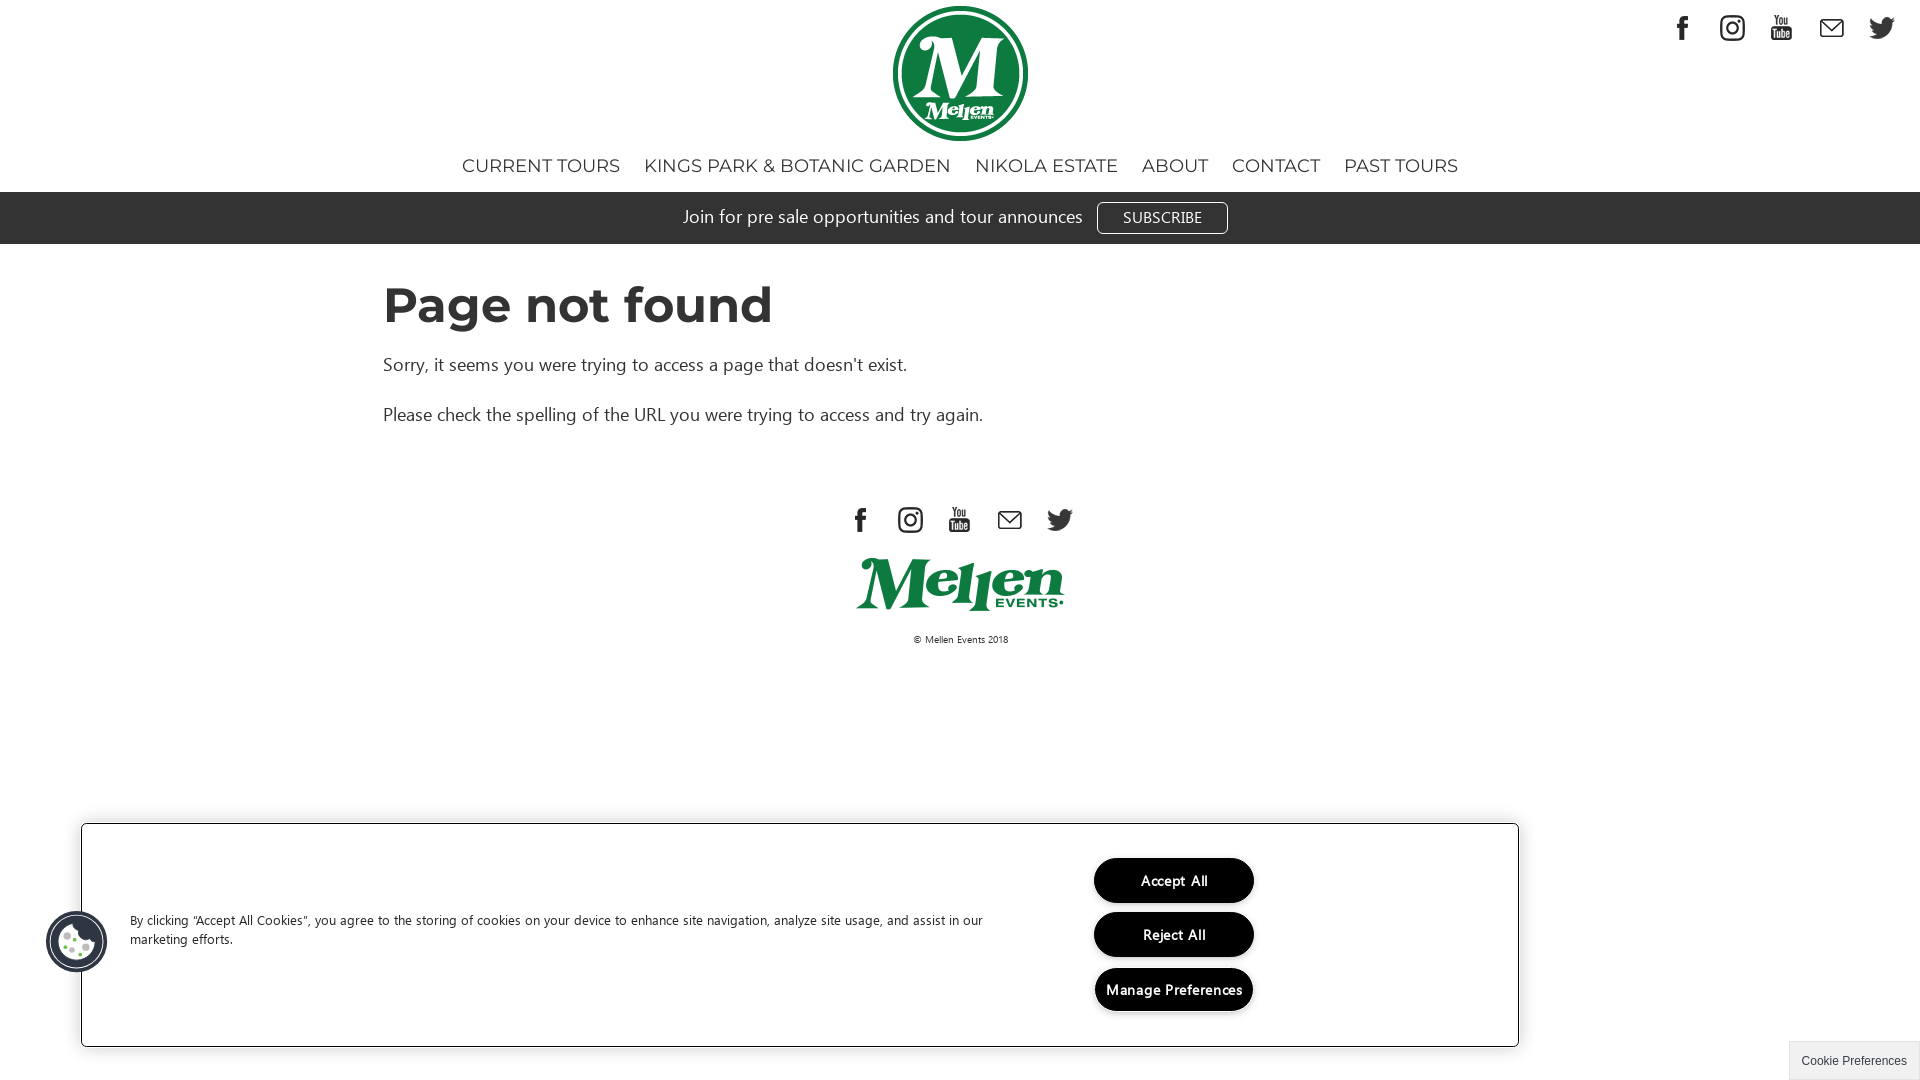 The image size is (1920, 1080). I want to click on KINGS PARK & BOTANIC GARDEN, so click(798, 166).